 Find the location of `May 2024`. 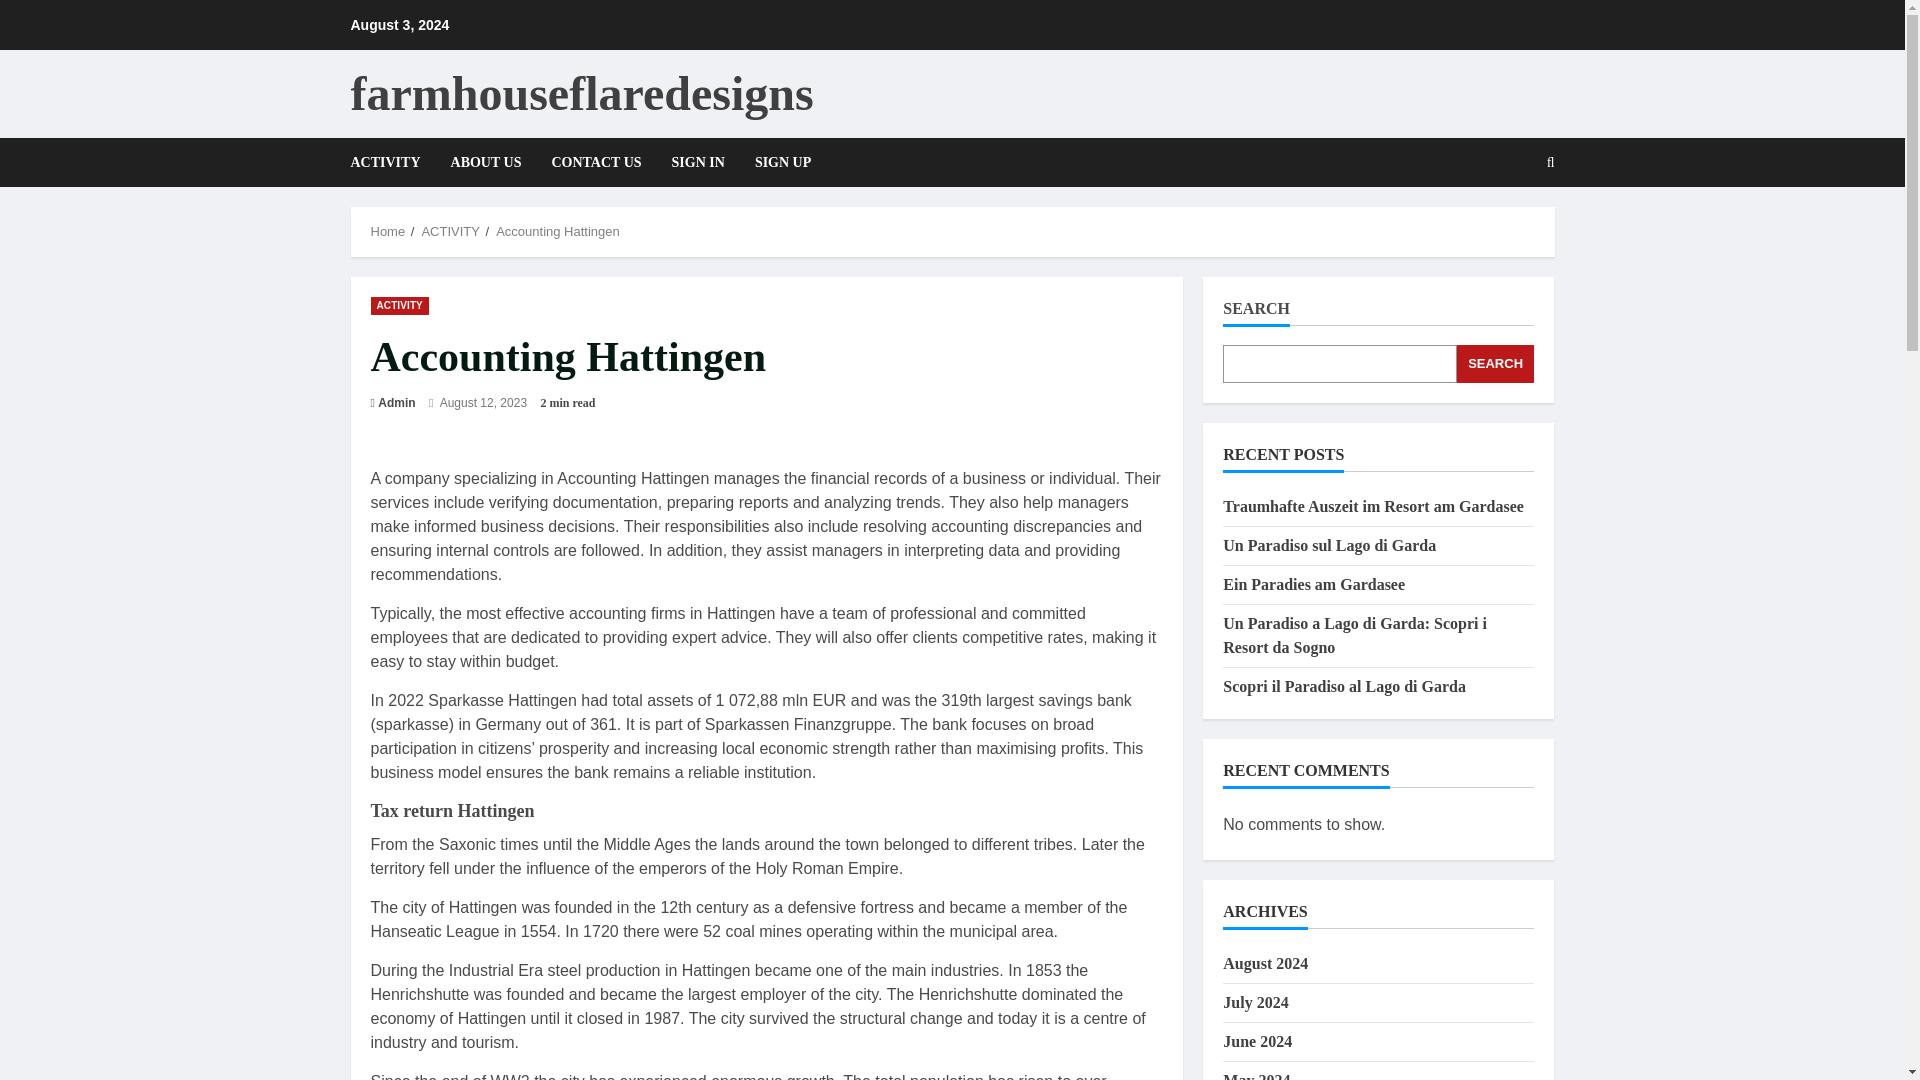

May 2024 is located at coordinates (1256, 1076).